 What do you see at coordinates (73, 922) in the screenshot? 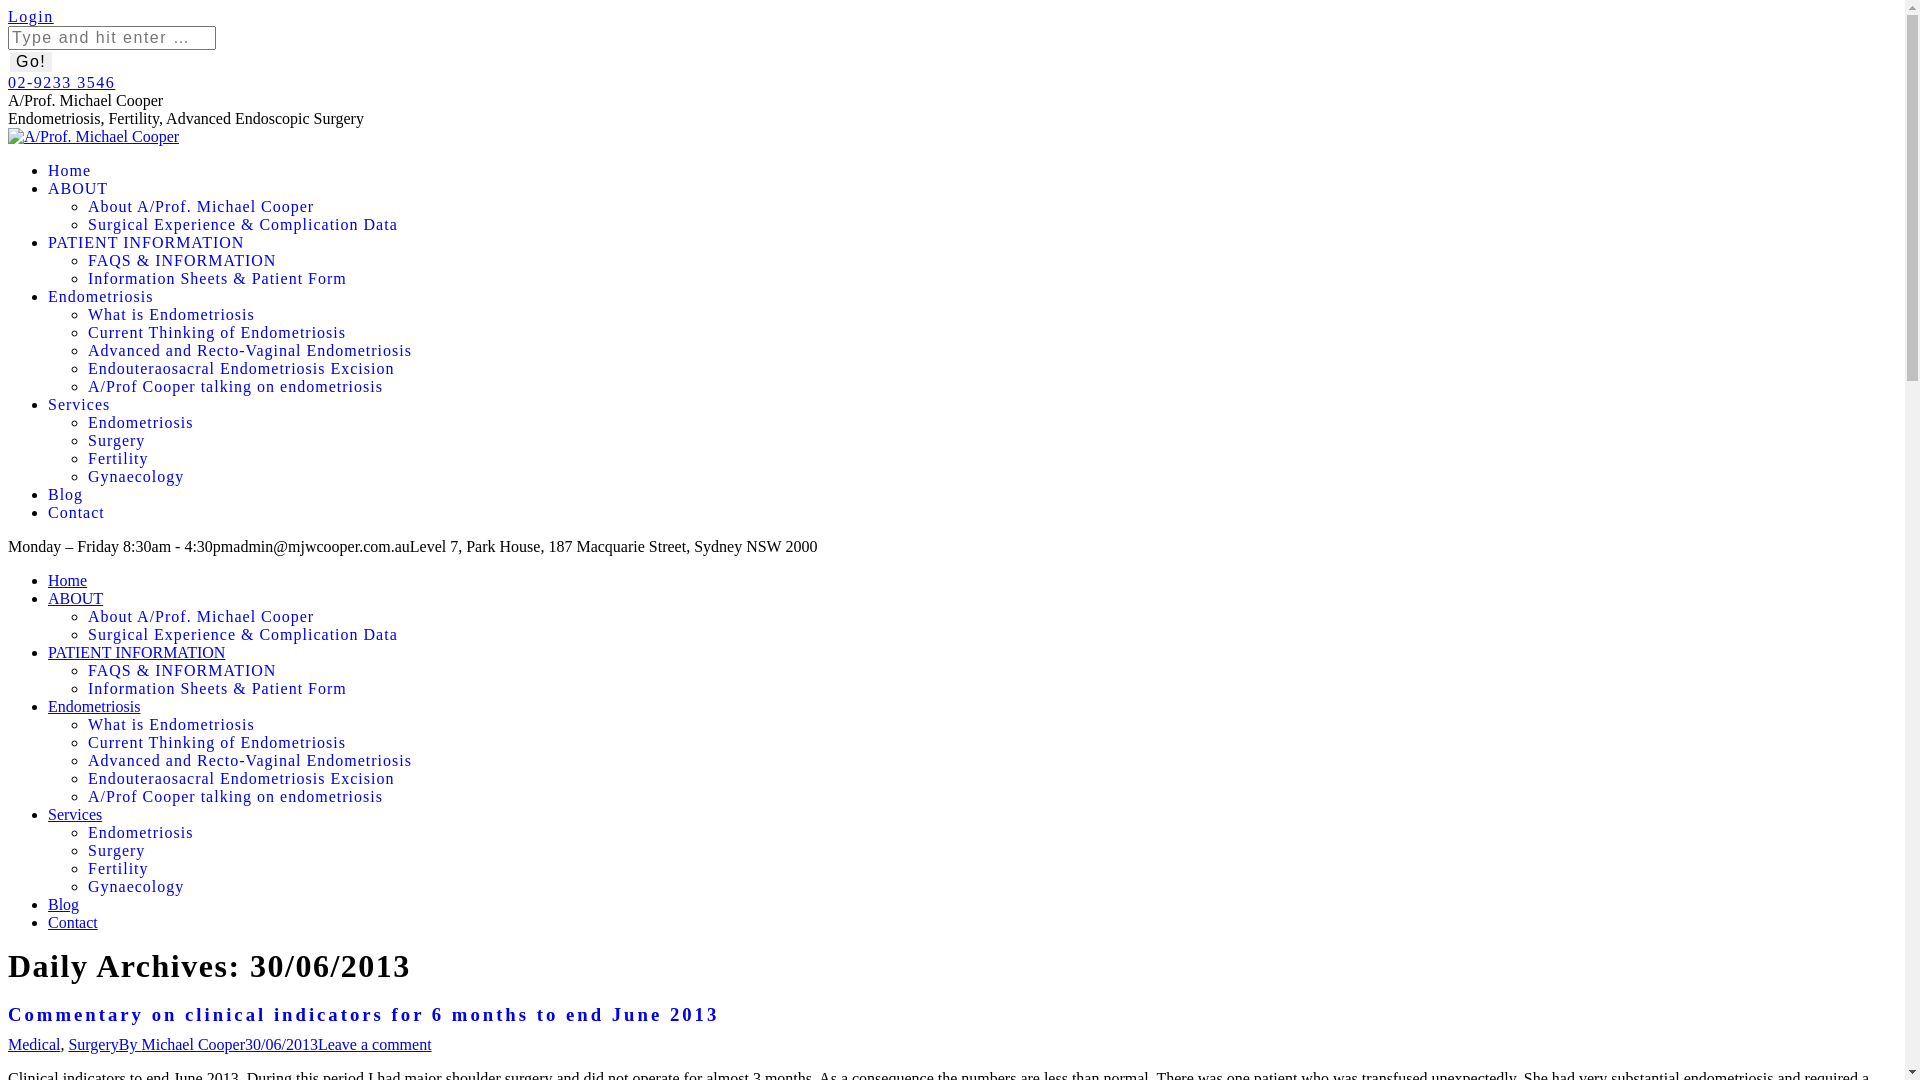
I see `Contact` at bounding box center [73, 922].